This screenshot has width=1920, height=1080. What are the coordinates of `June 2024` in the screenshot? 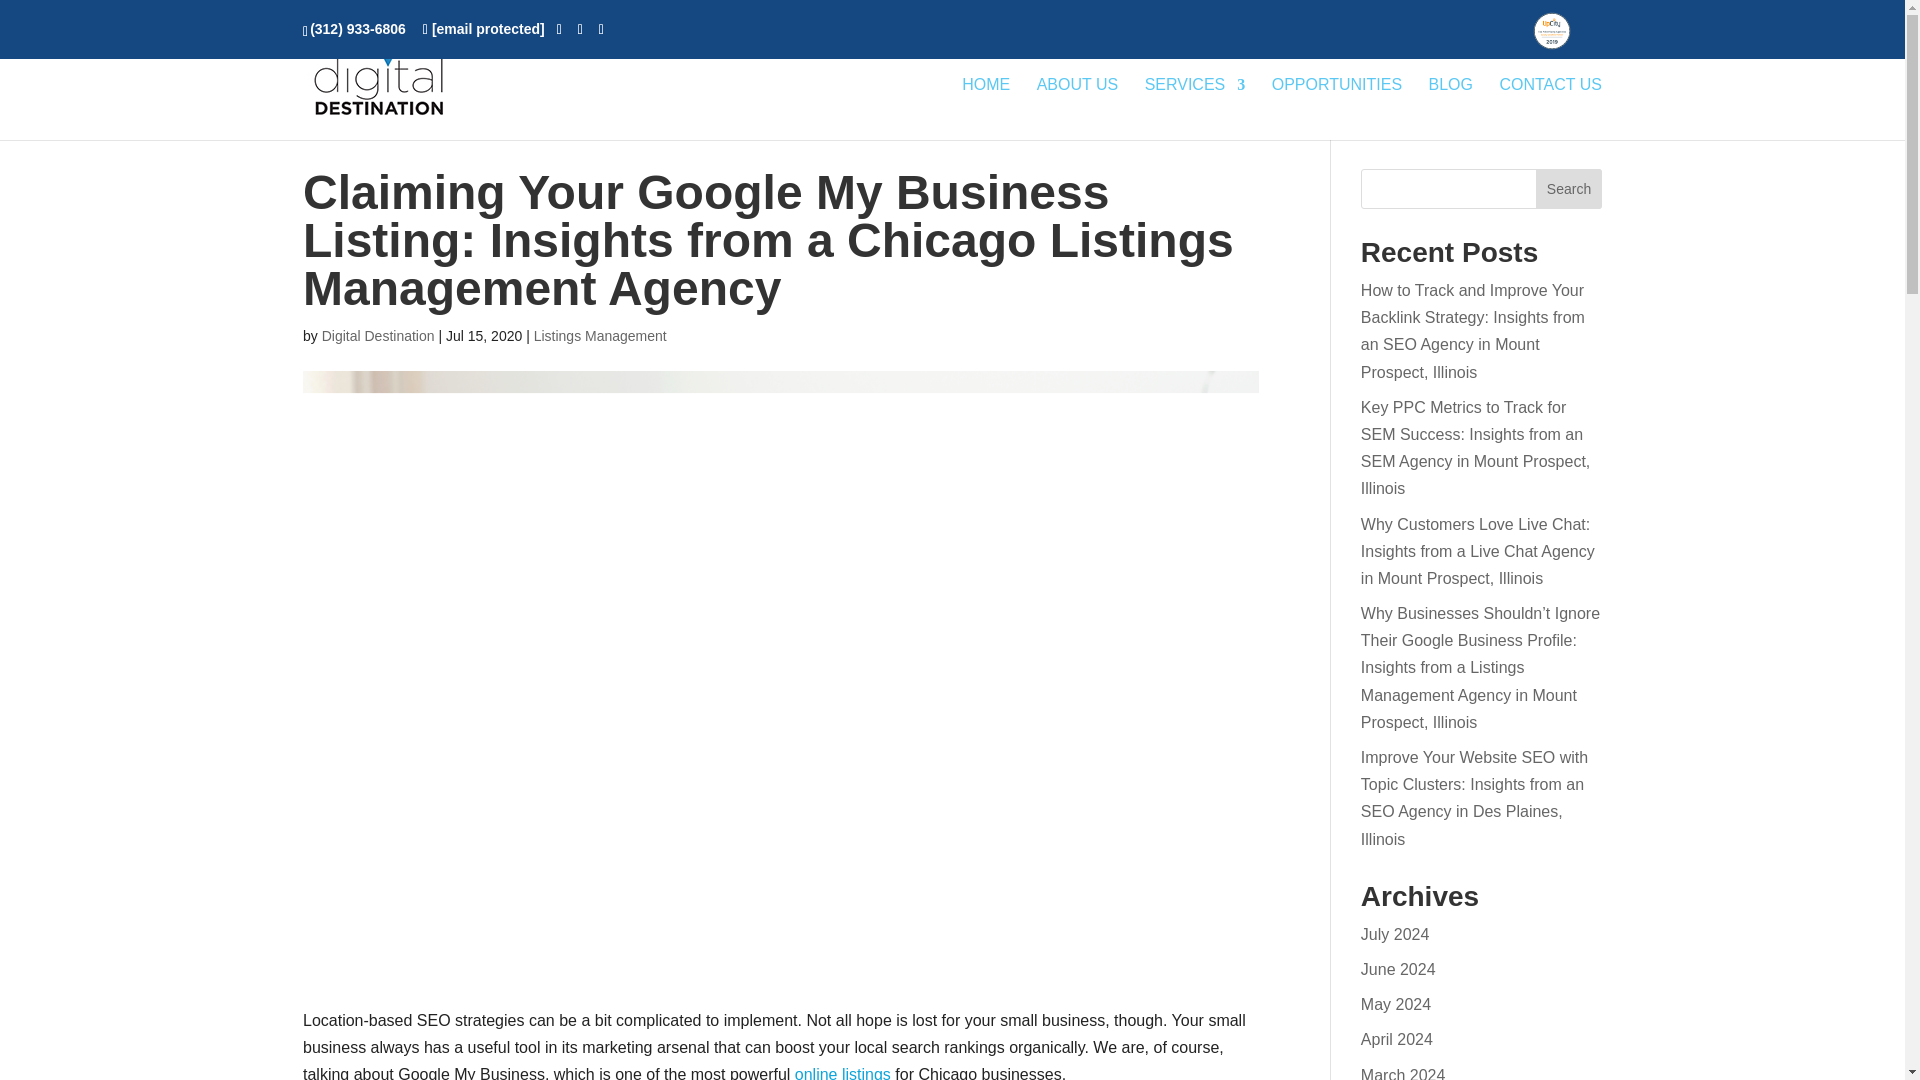 It's located at (1398, 970).